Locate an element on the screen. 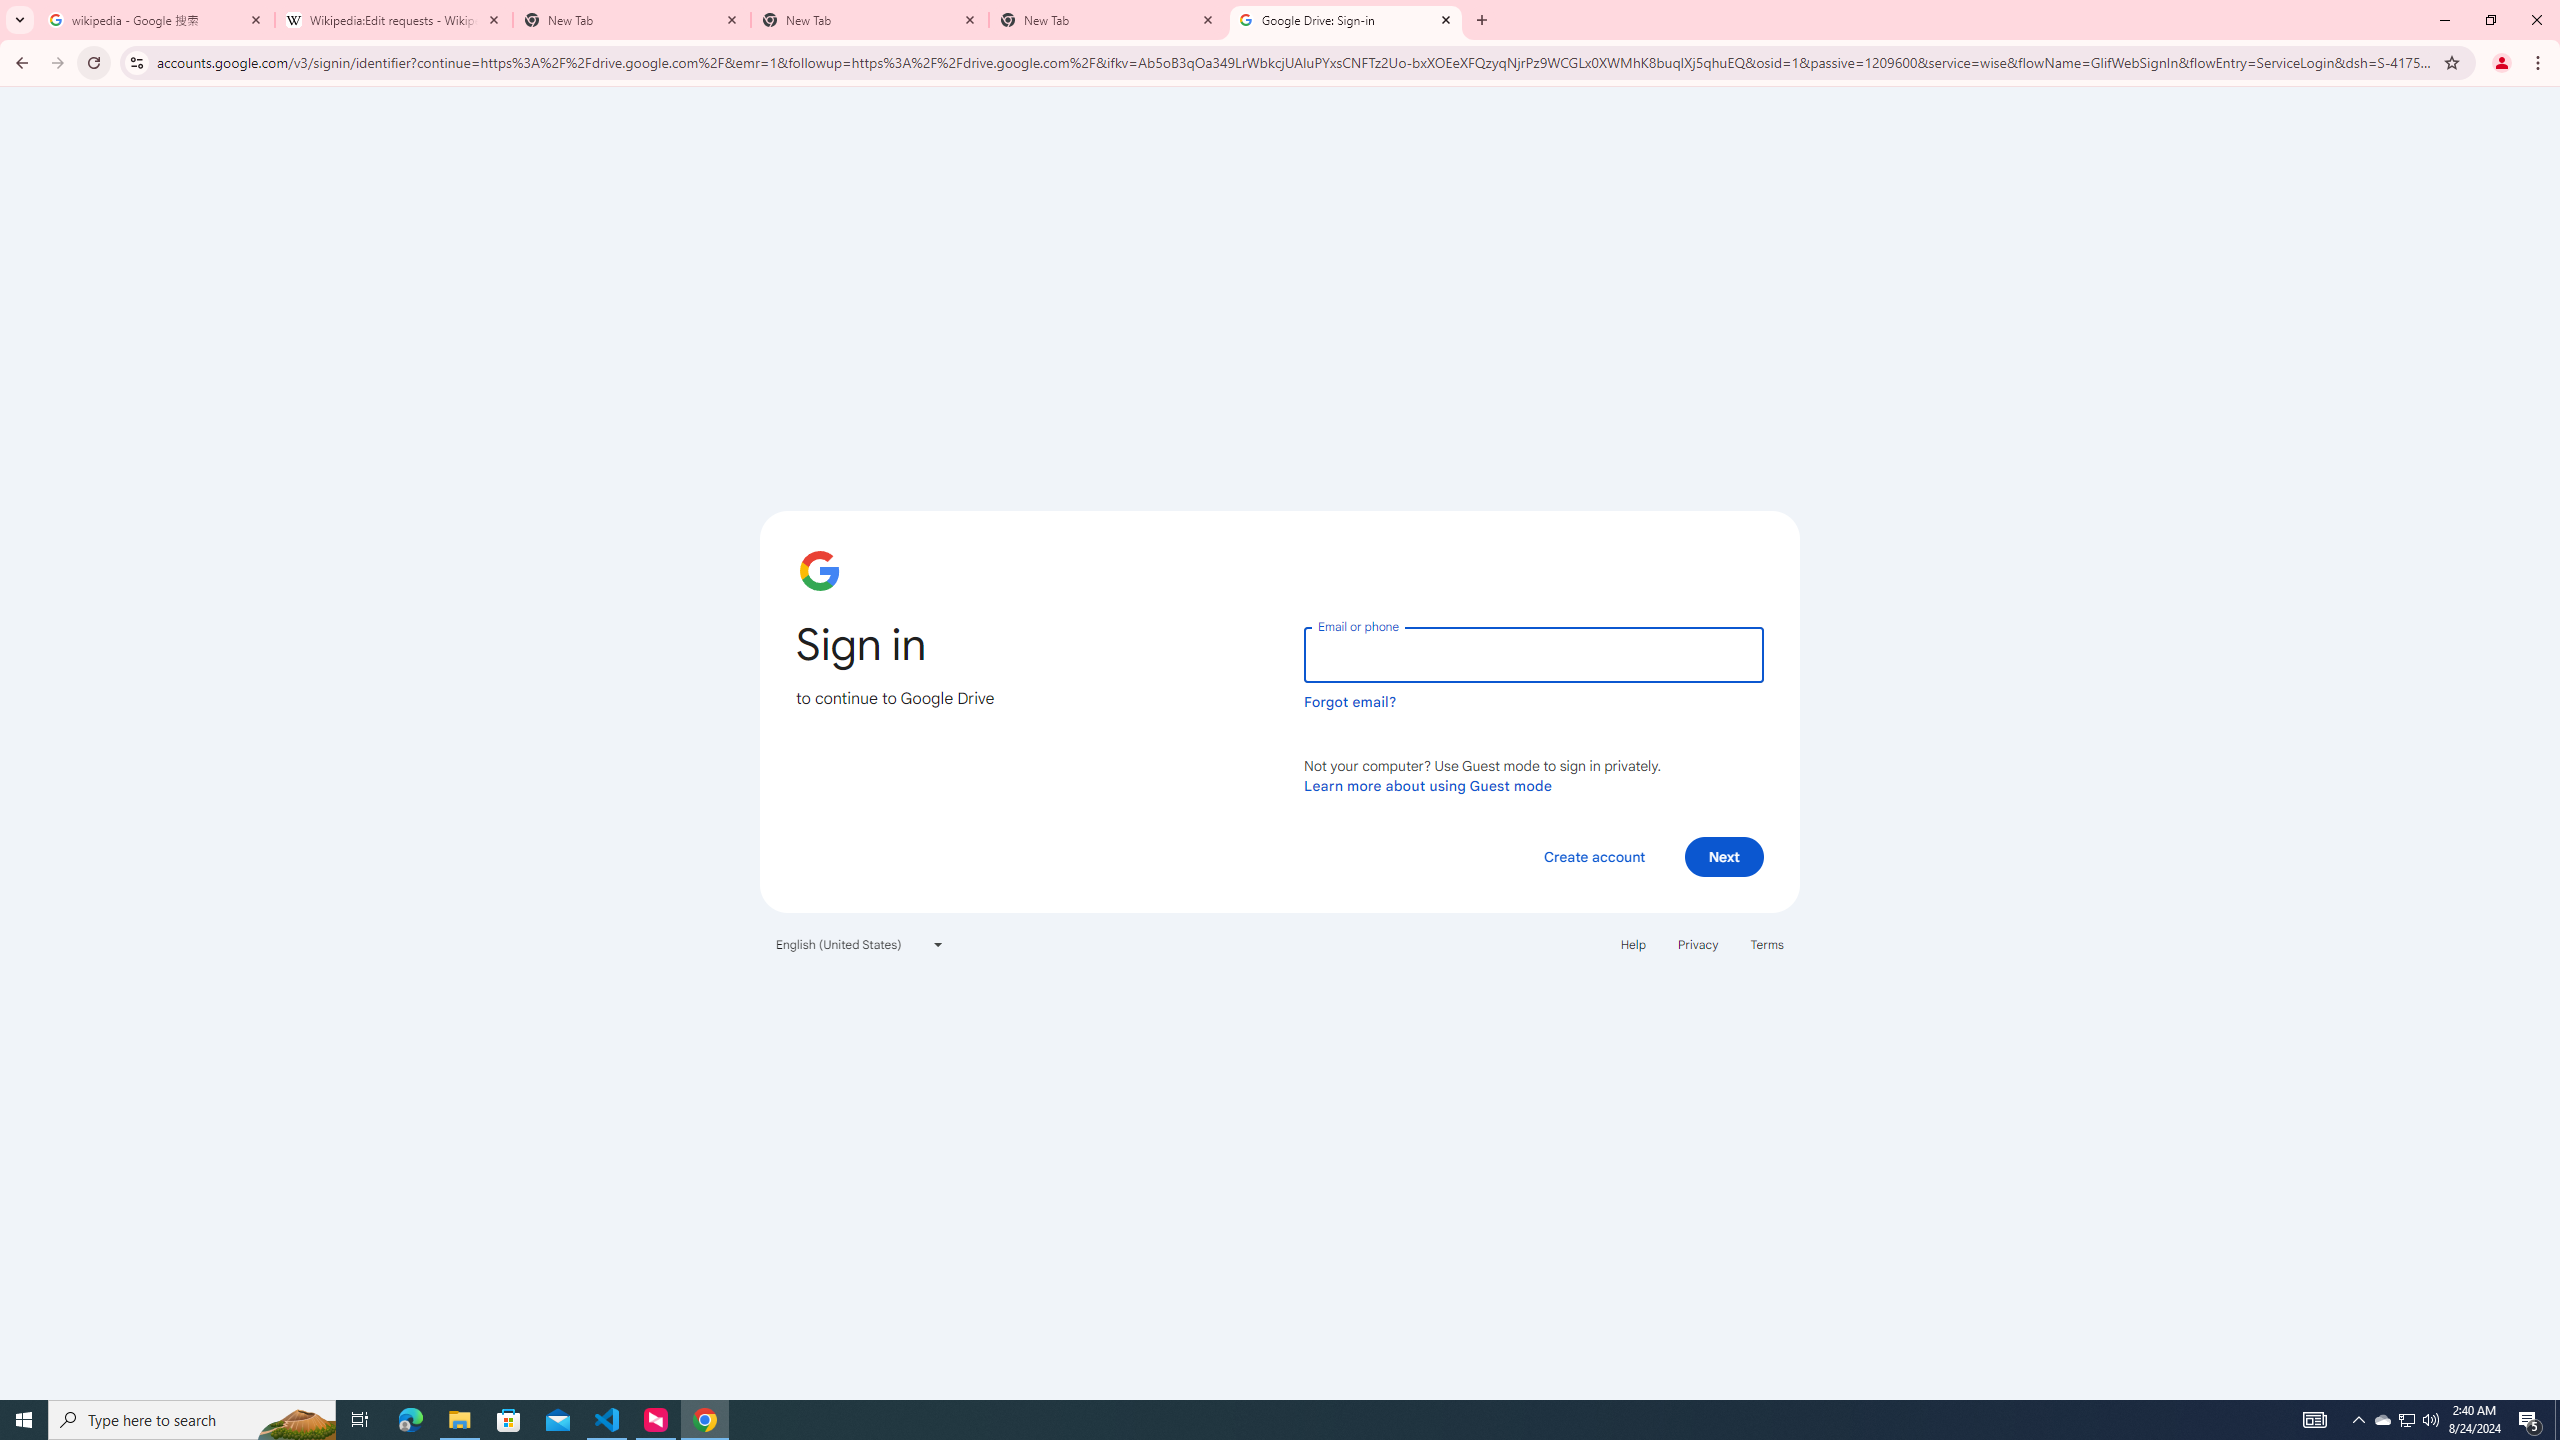 The height and width of the screenshot is (1440, 2560). New Tab is located at coordinates (870, 20).